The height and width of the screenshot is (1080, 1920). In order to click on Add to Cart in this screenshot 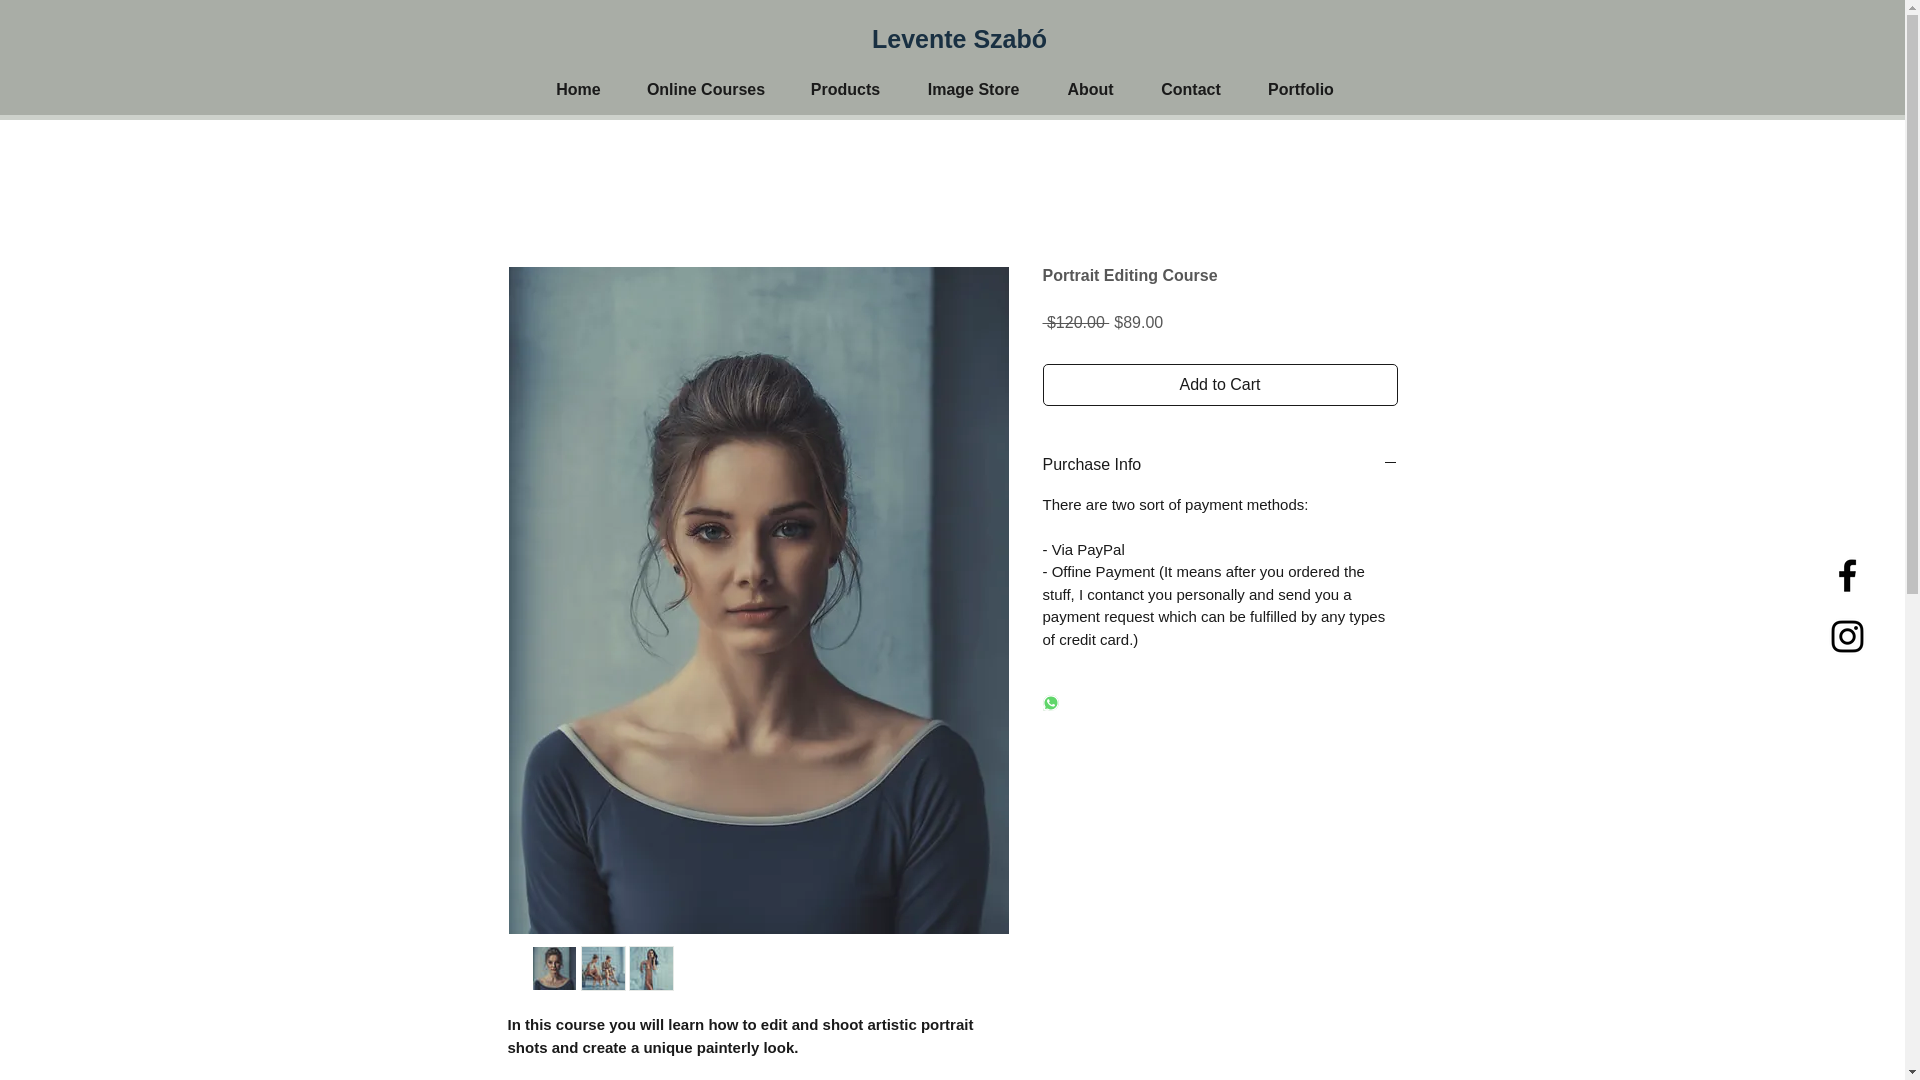, I will do `click(1220, 384)`.